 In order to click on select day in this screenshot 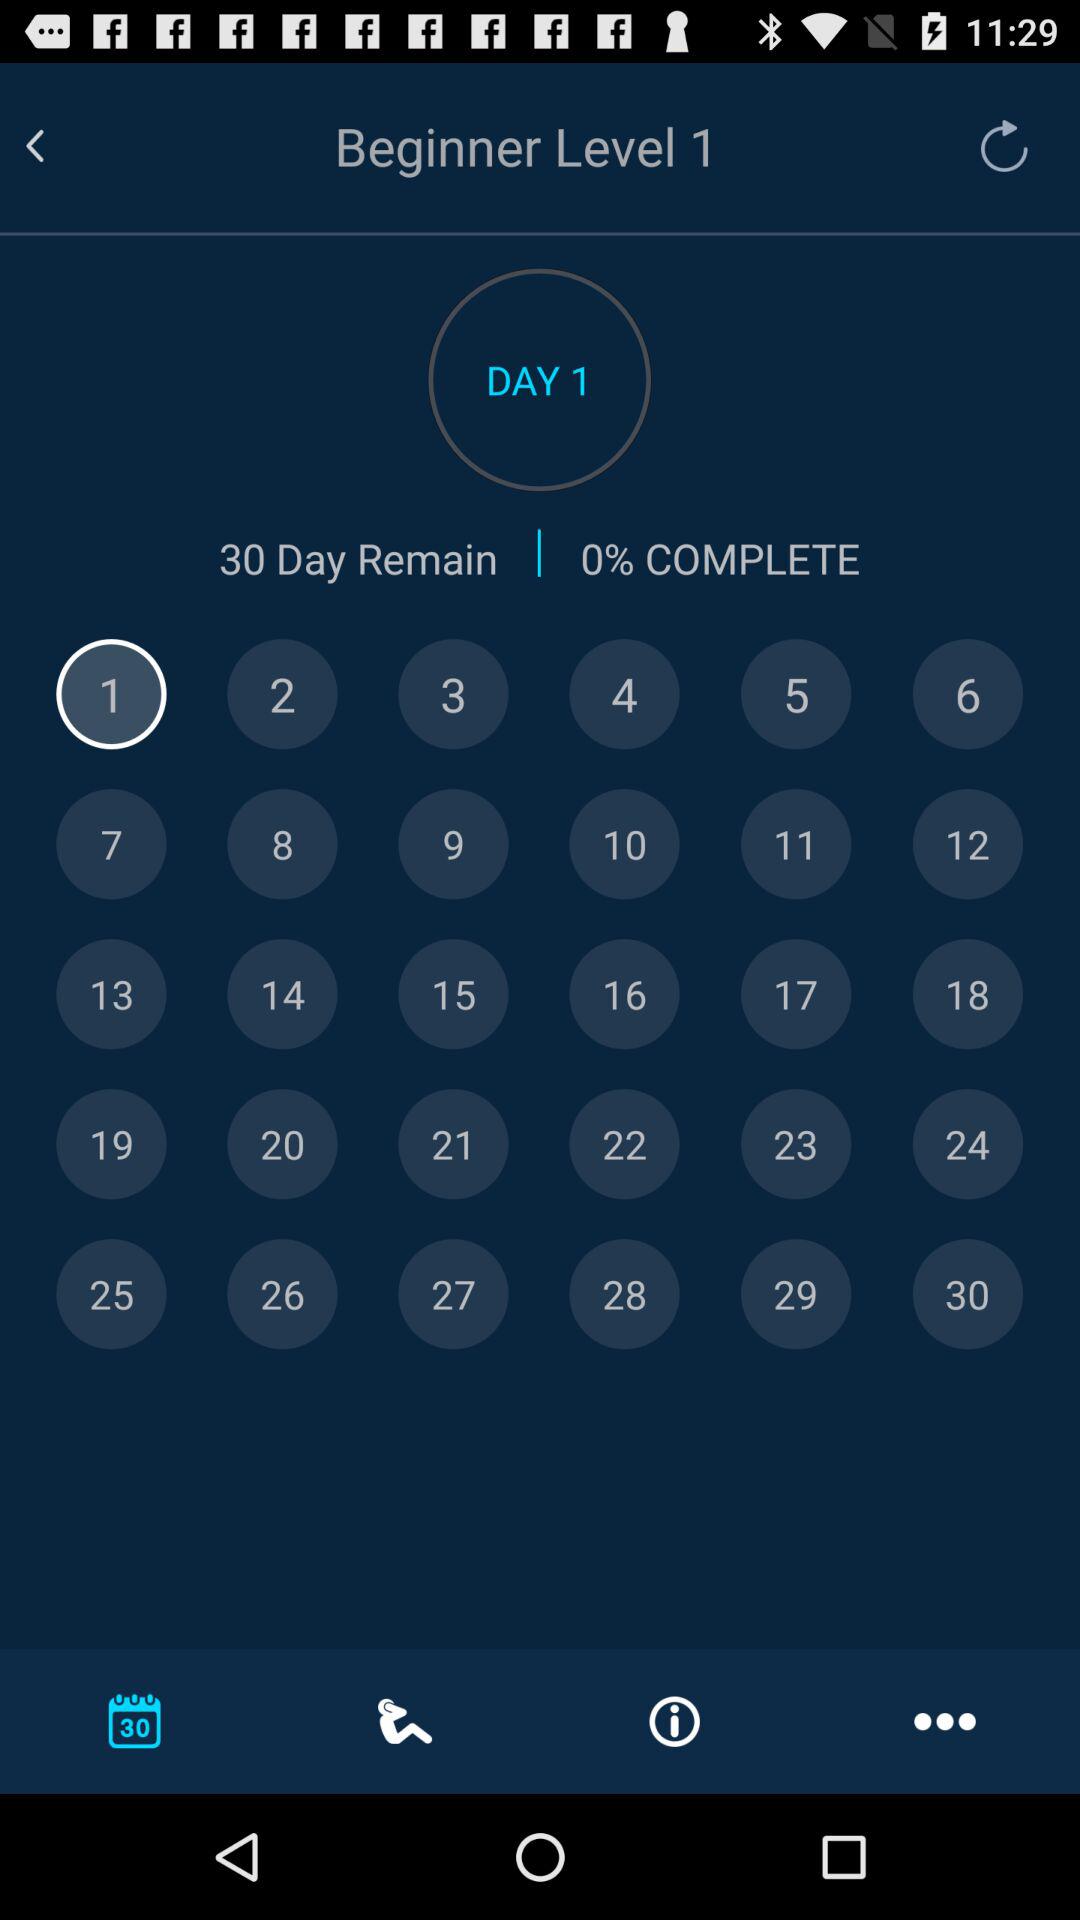, I will do `click(624, 994)`.